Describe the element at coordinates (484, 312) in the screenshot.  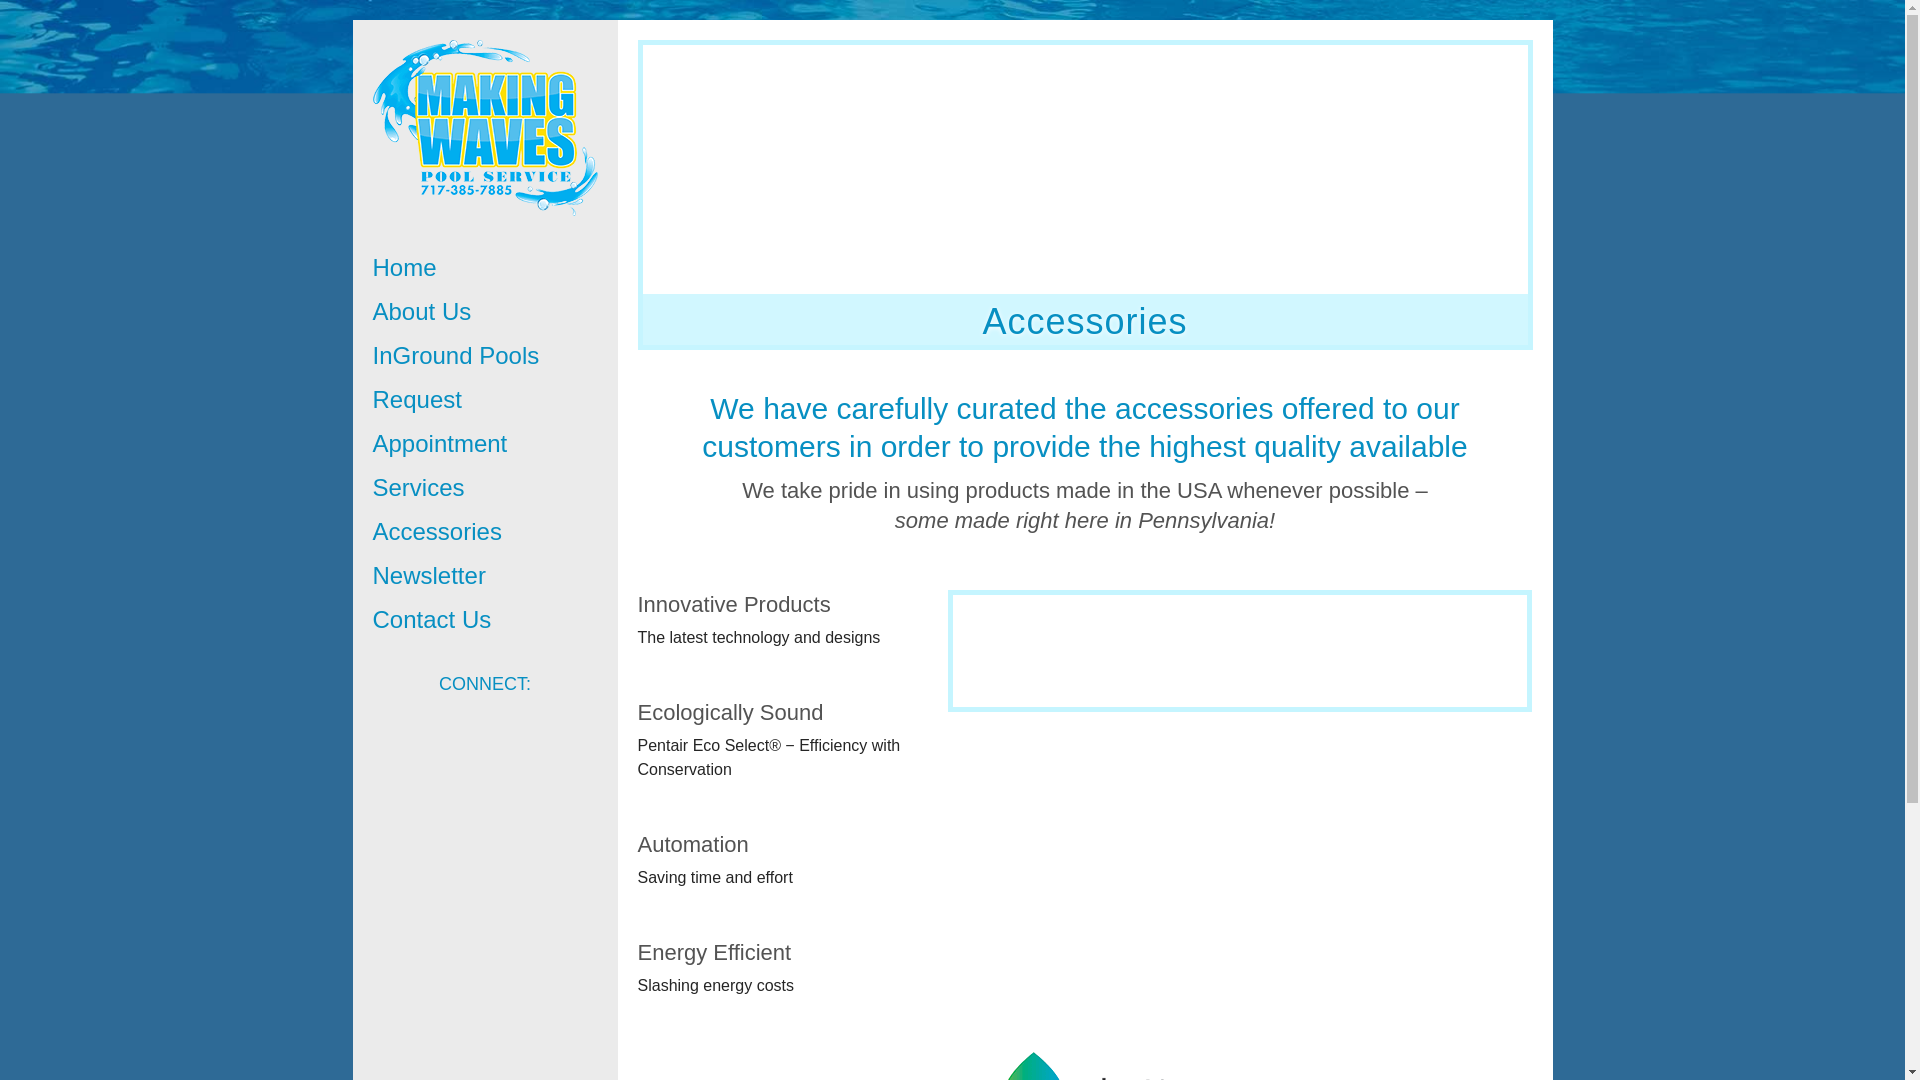
I see `About Us` at that location.